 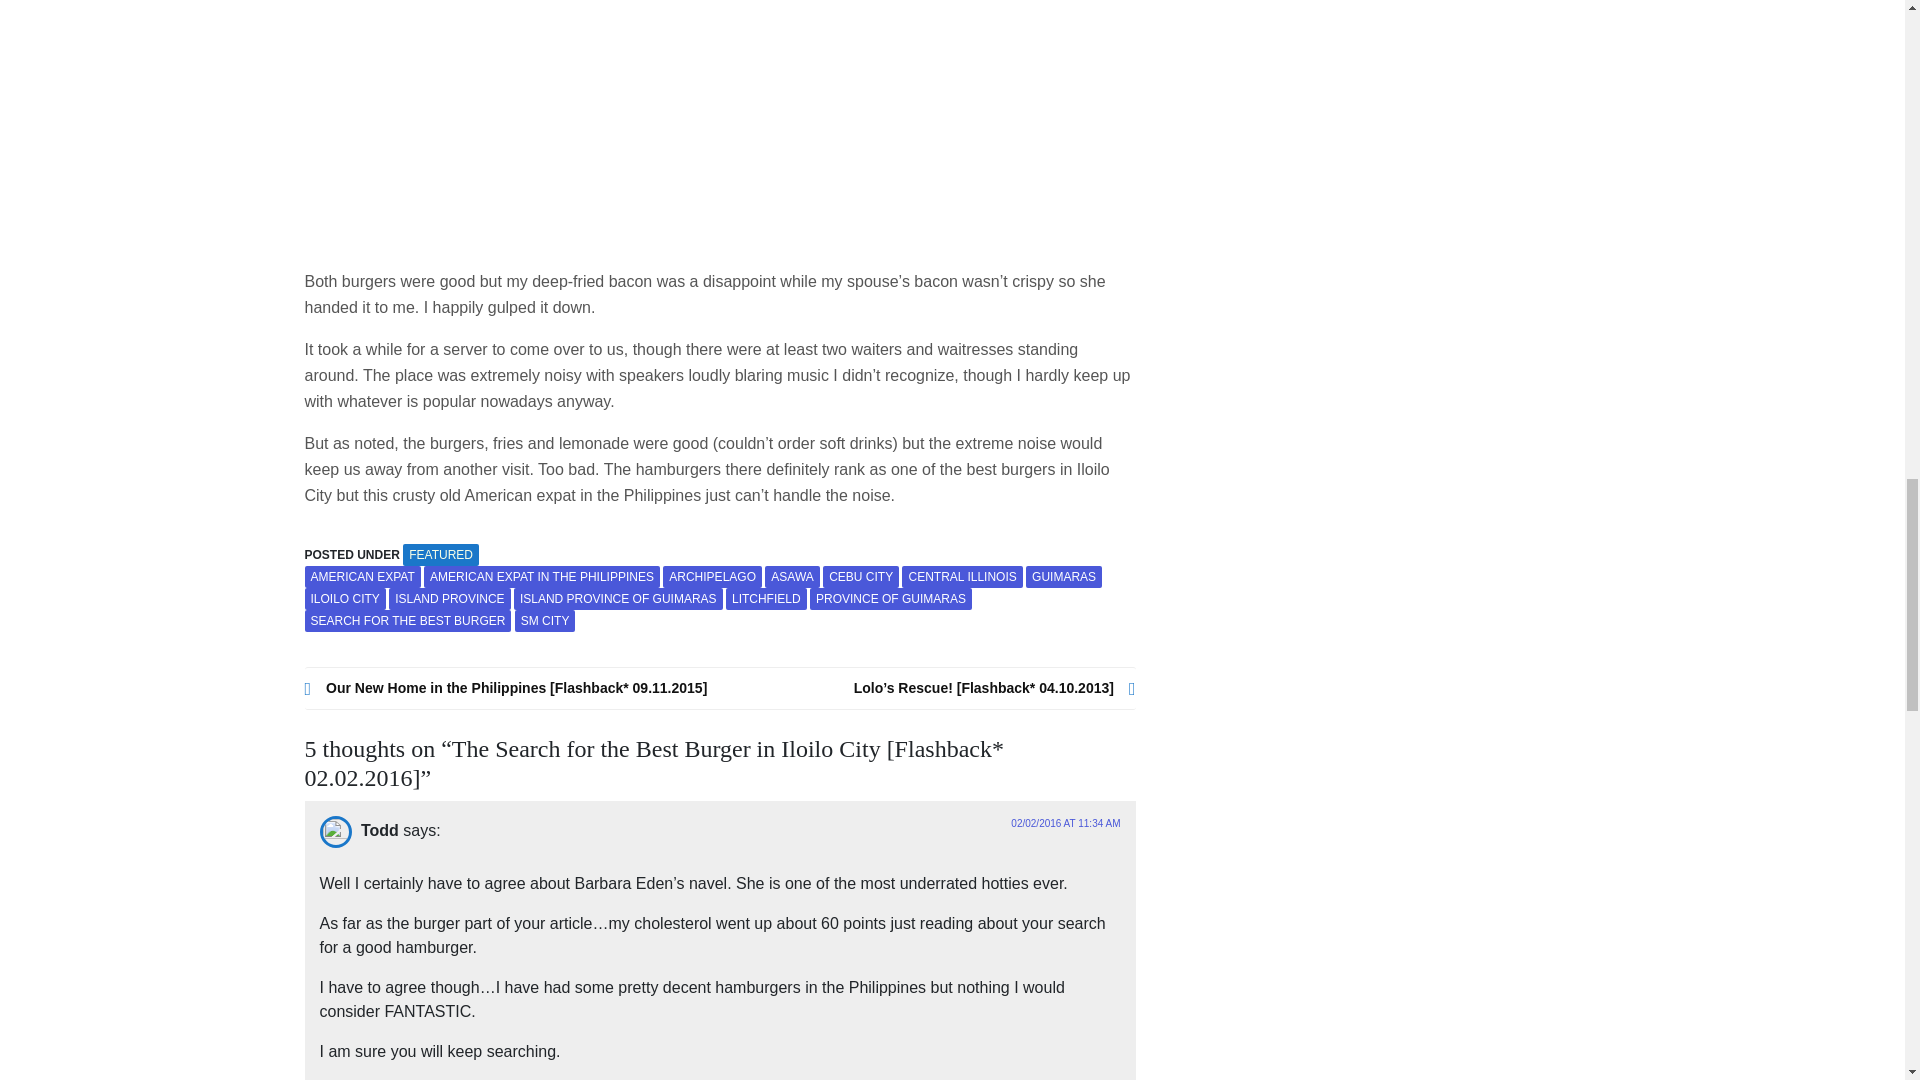 What do you see at coordinates (344, 598) in the screenshot?
I see `ILOILO CITY` at bounding box center [344, 598].